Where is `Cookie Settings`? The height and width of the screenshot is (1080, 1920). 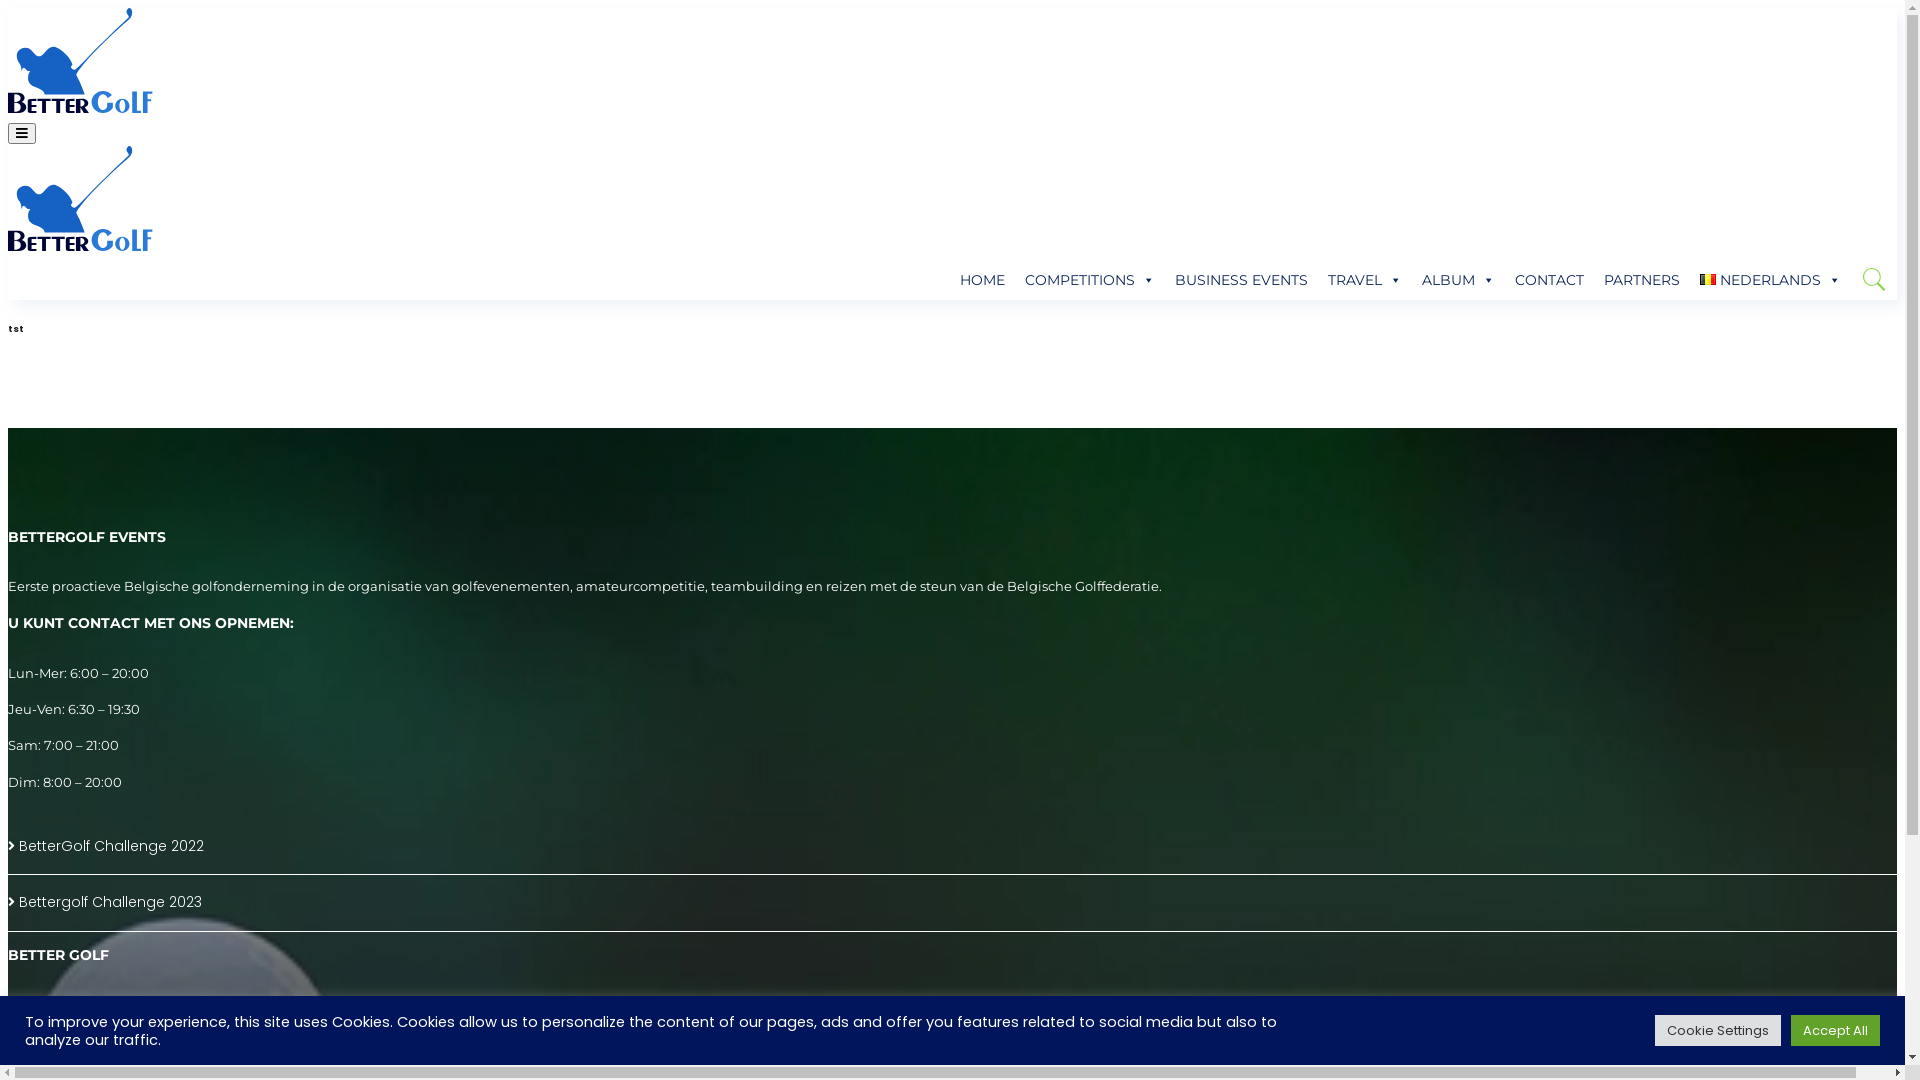 Cookie Settings is located at coordinates (1718, 1030).